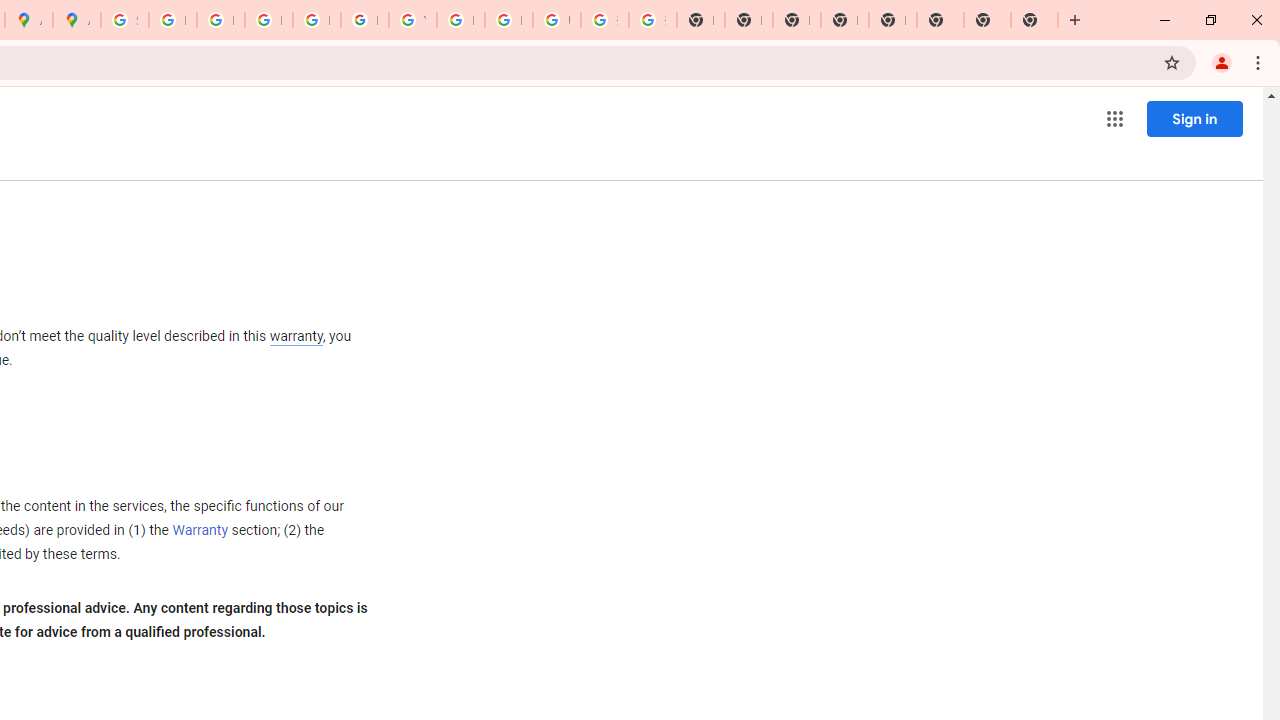 This screenshot has width=1280, height=720. What do you see at coordinates (412, 20) in the screenshot?
I see `YouTube` at bounding box center [412, 20].